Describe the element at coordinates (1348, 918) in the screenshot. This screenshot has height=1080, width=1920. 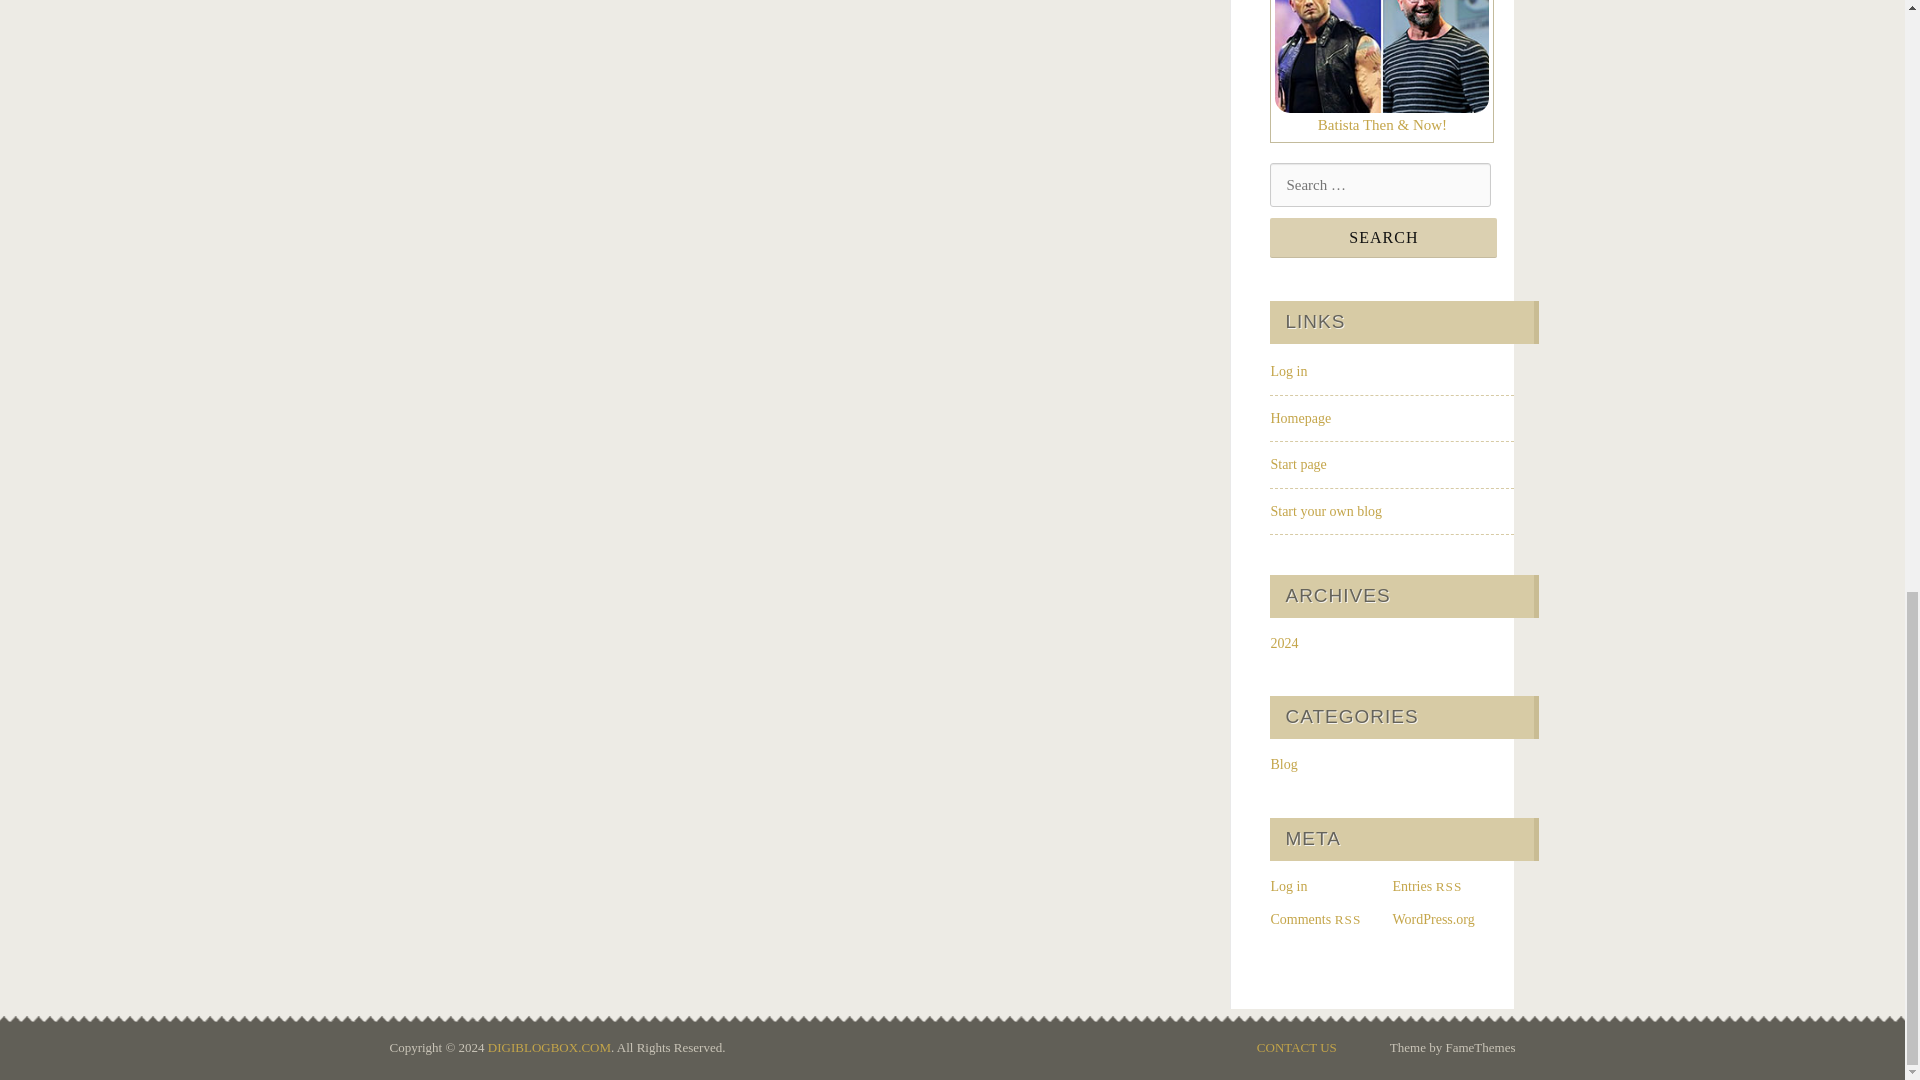
I see `Really Simple Syndication` at that location.